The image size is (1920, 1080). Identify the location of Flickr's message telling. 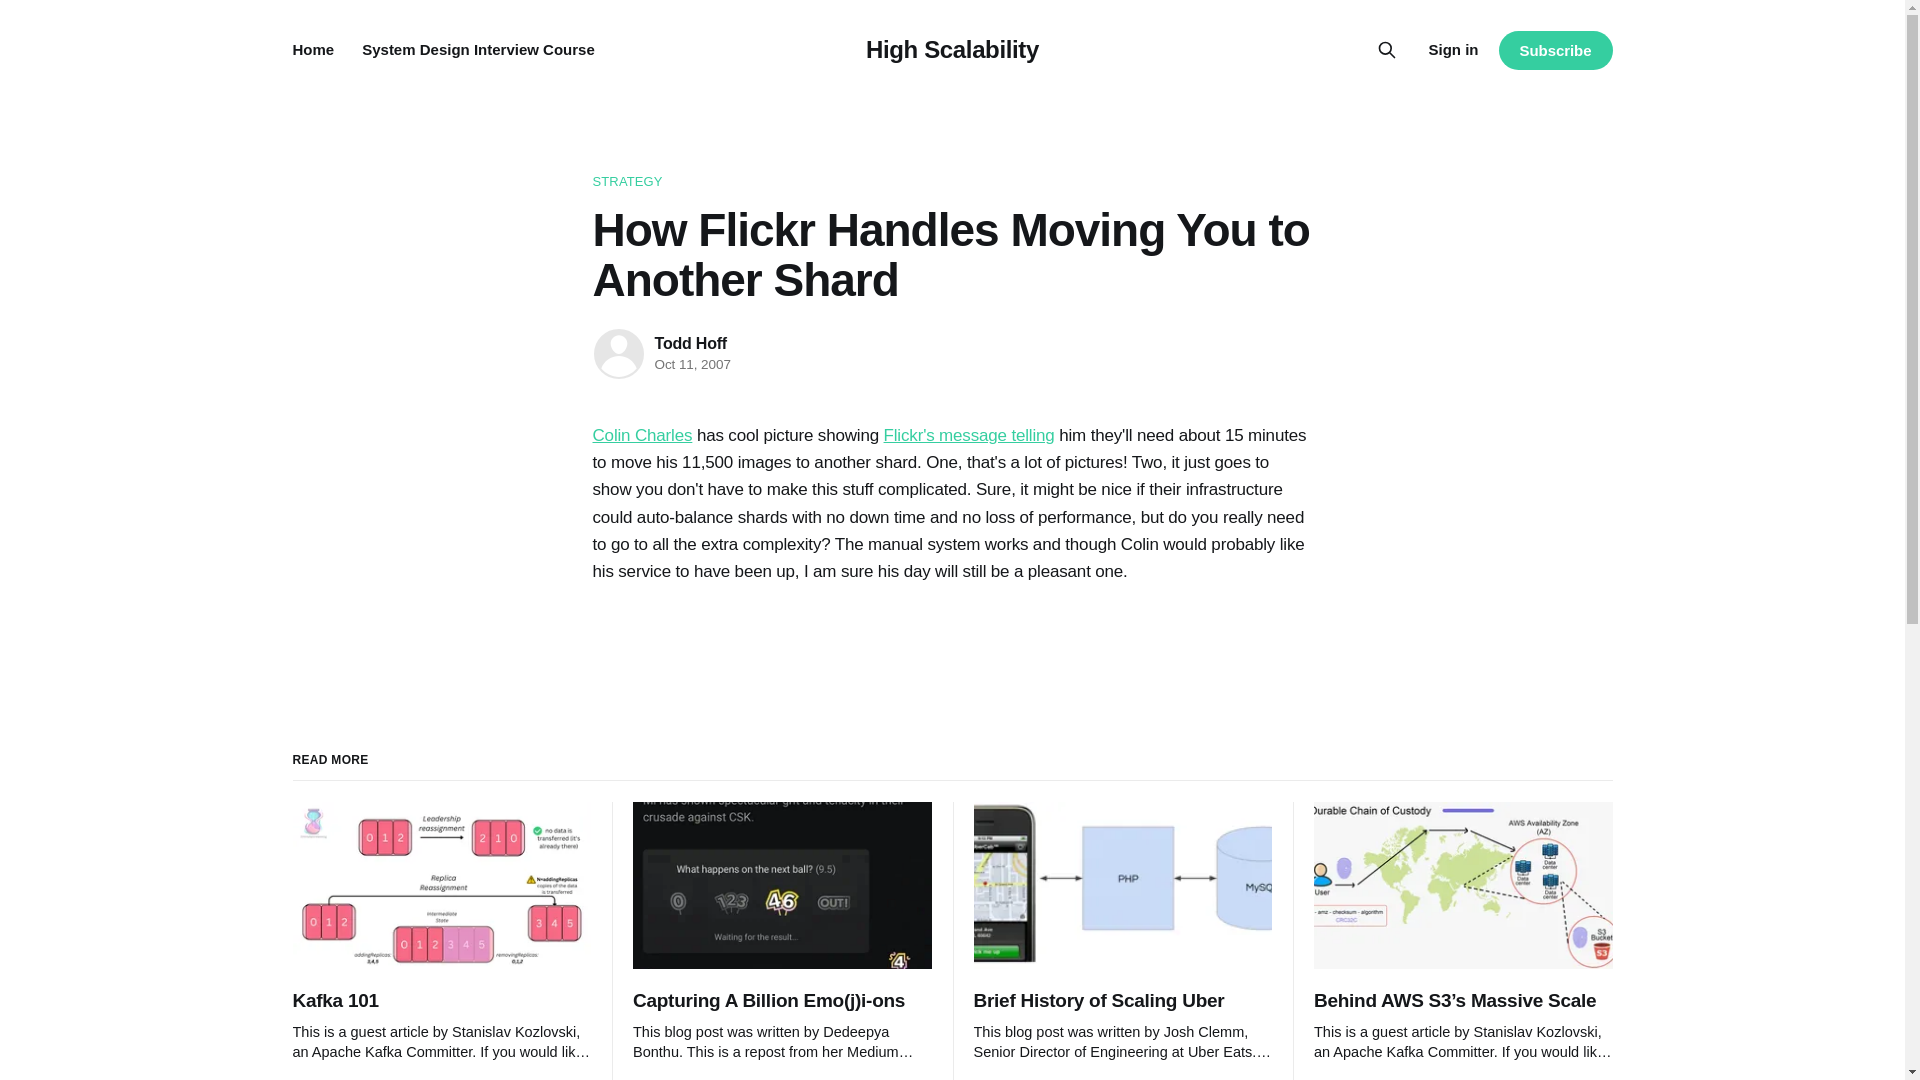
(968, 434).